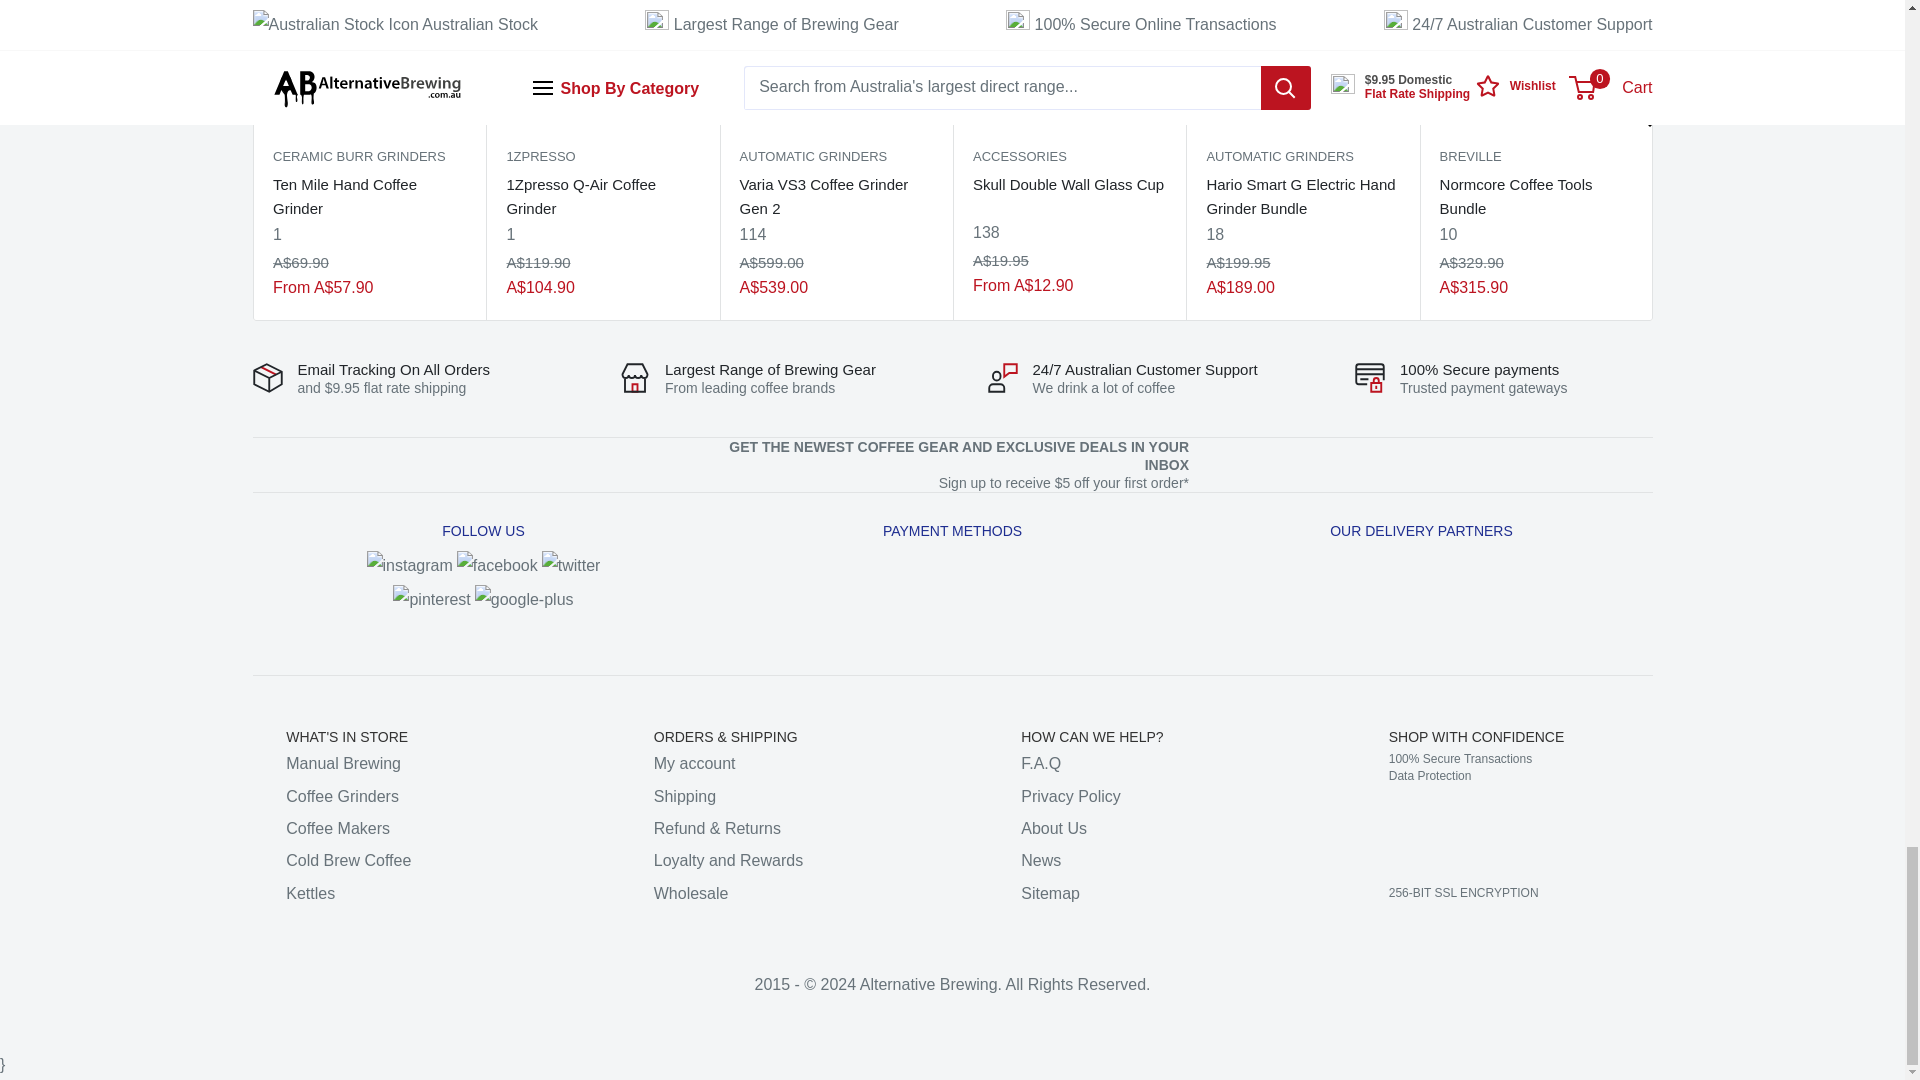  What do you see at coordinates (1302, 156) in the screenshot?
I see `Automatic Grinders` at bounding box center [1302, 156].